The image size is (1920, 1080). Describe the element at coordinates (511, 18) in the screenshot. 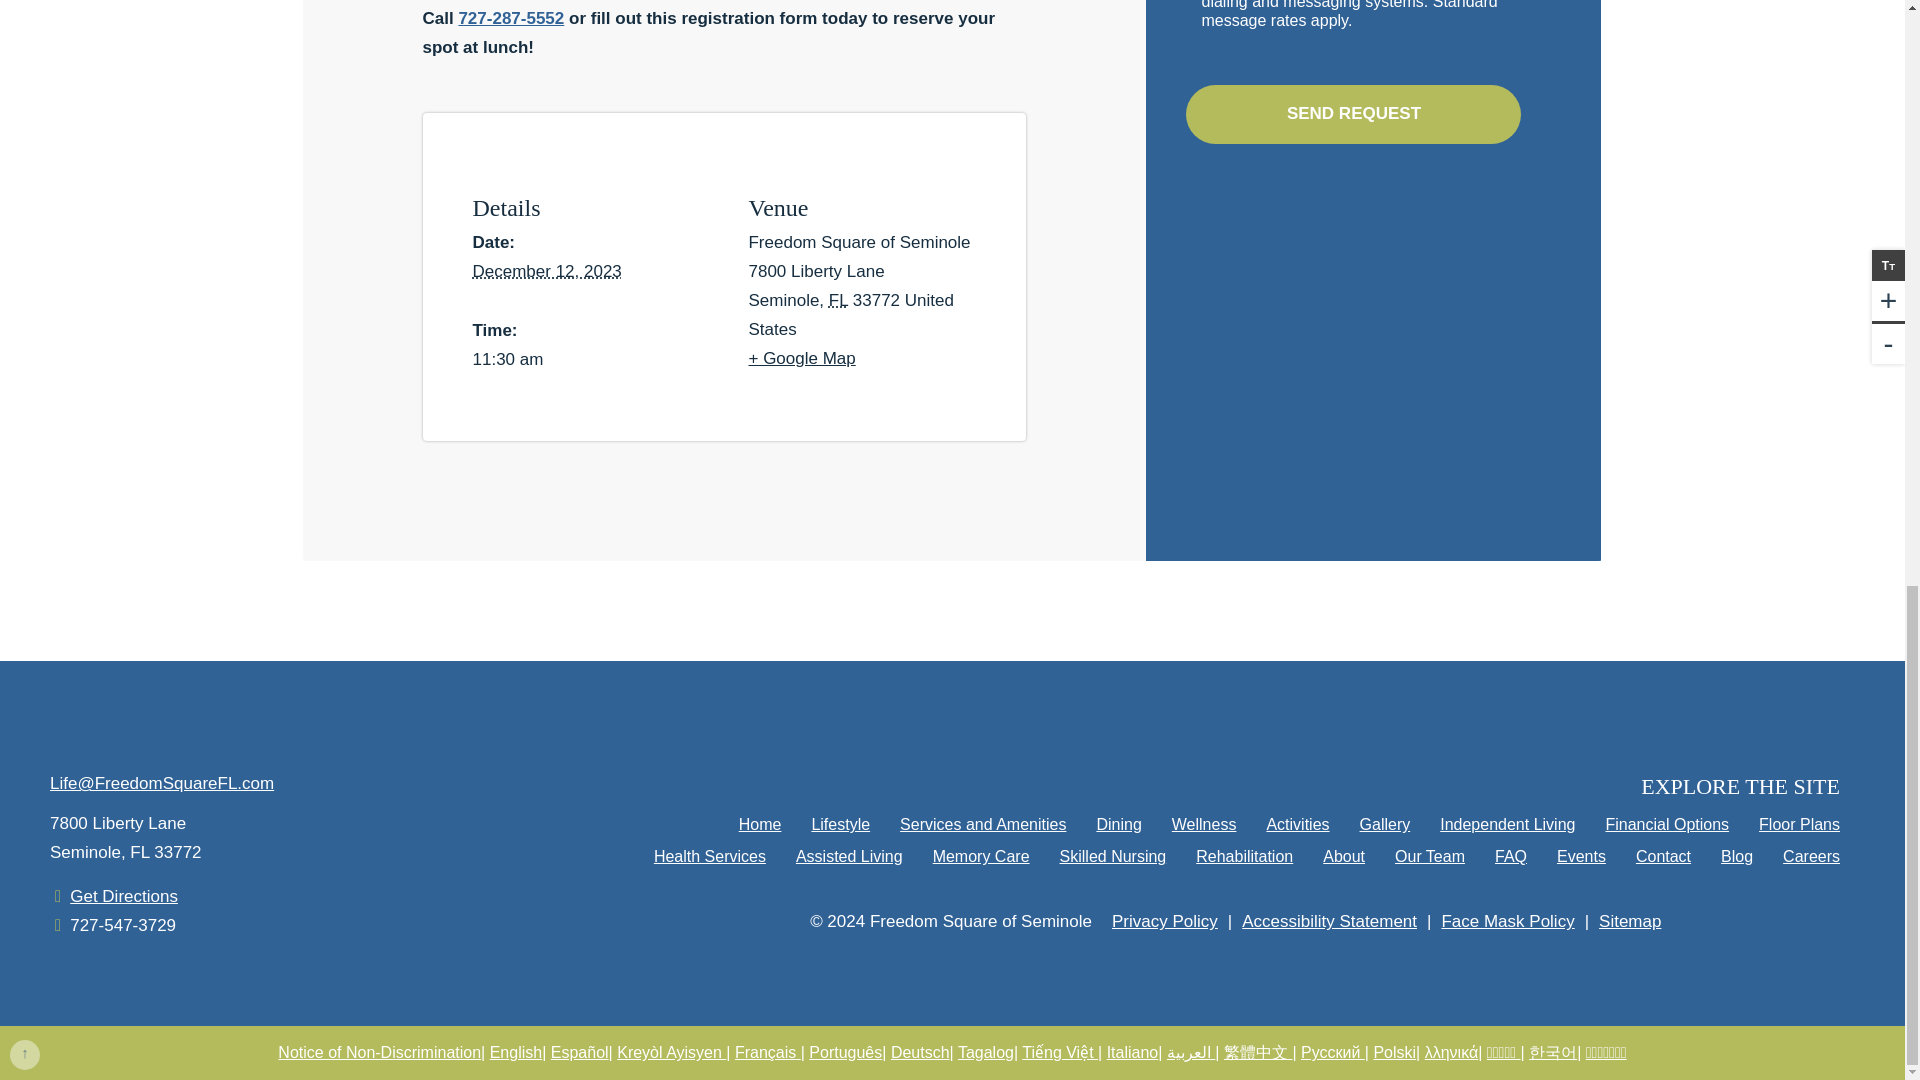

I see `727-287-5552` at that location.